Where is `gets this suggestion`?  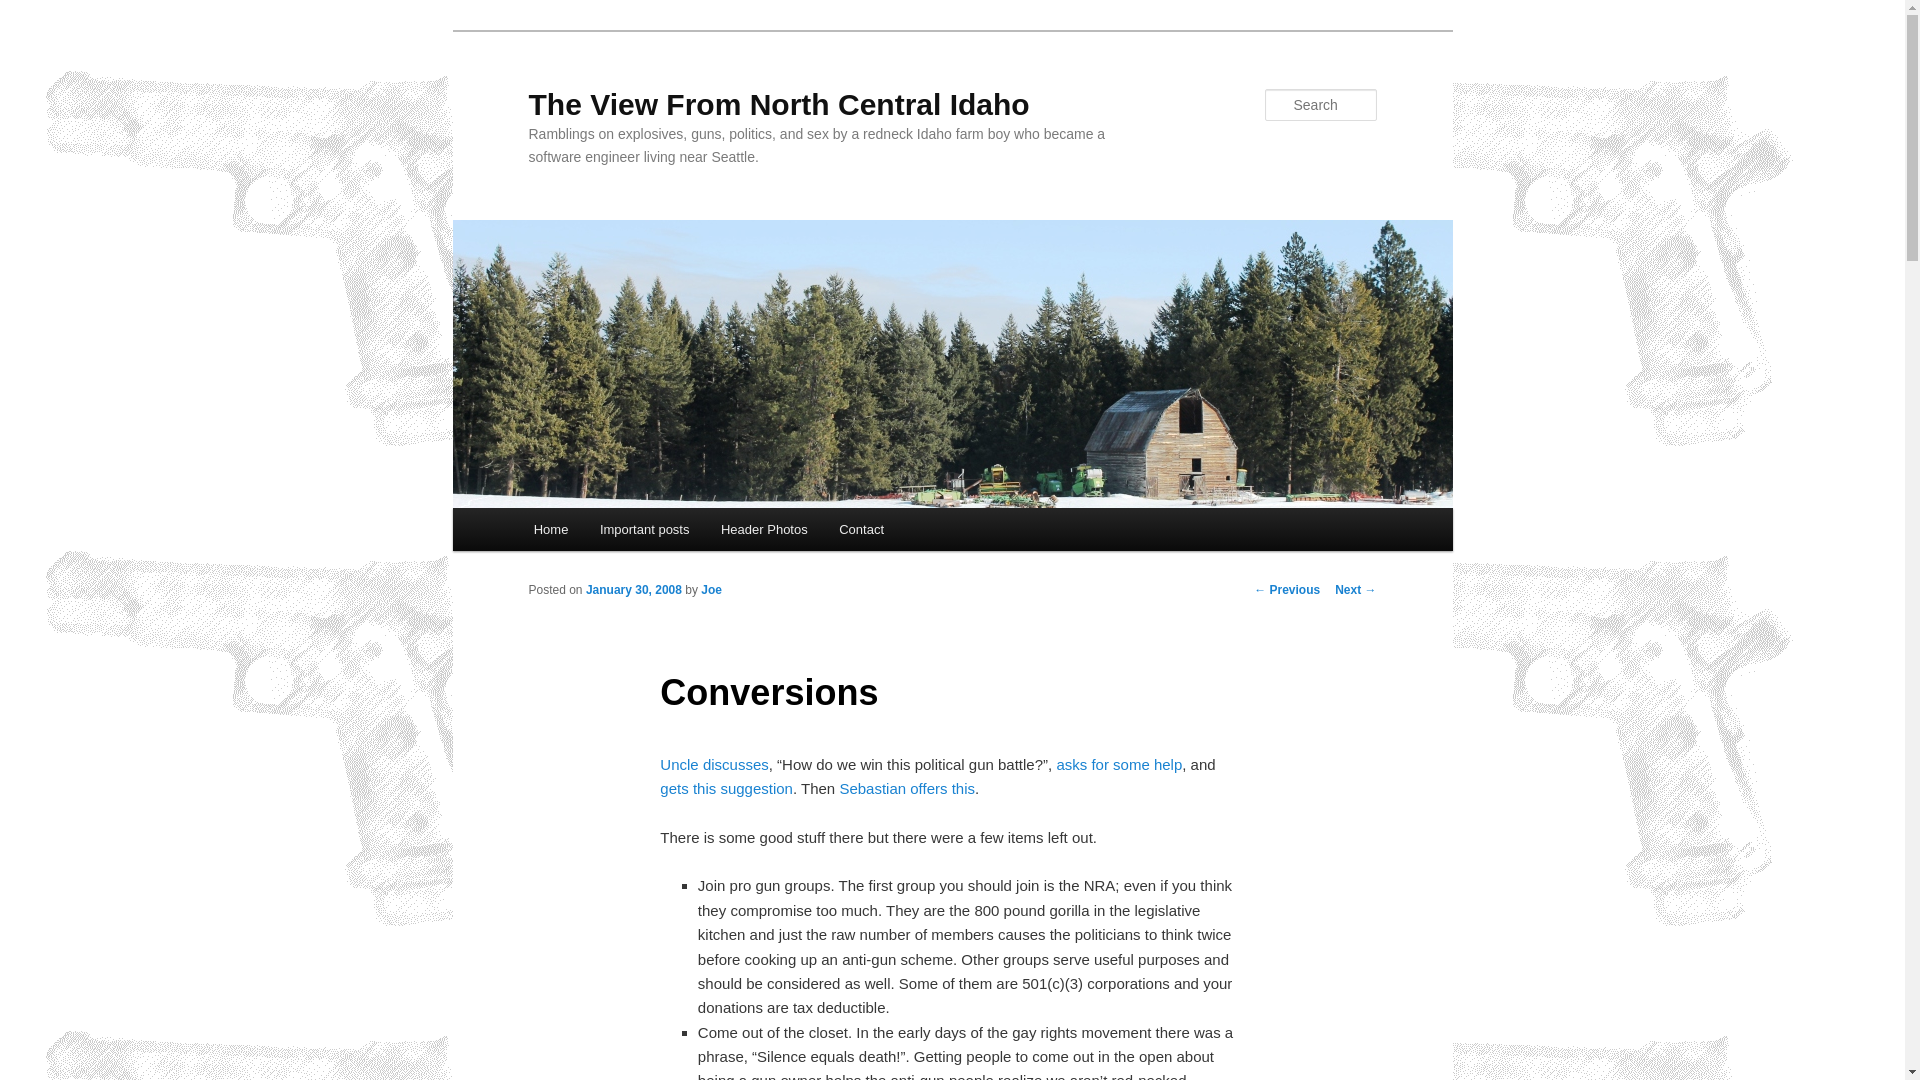 gets this suggestion is located at coordinates (726, 788).